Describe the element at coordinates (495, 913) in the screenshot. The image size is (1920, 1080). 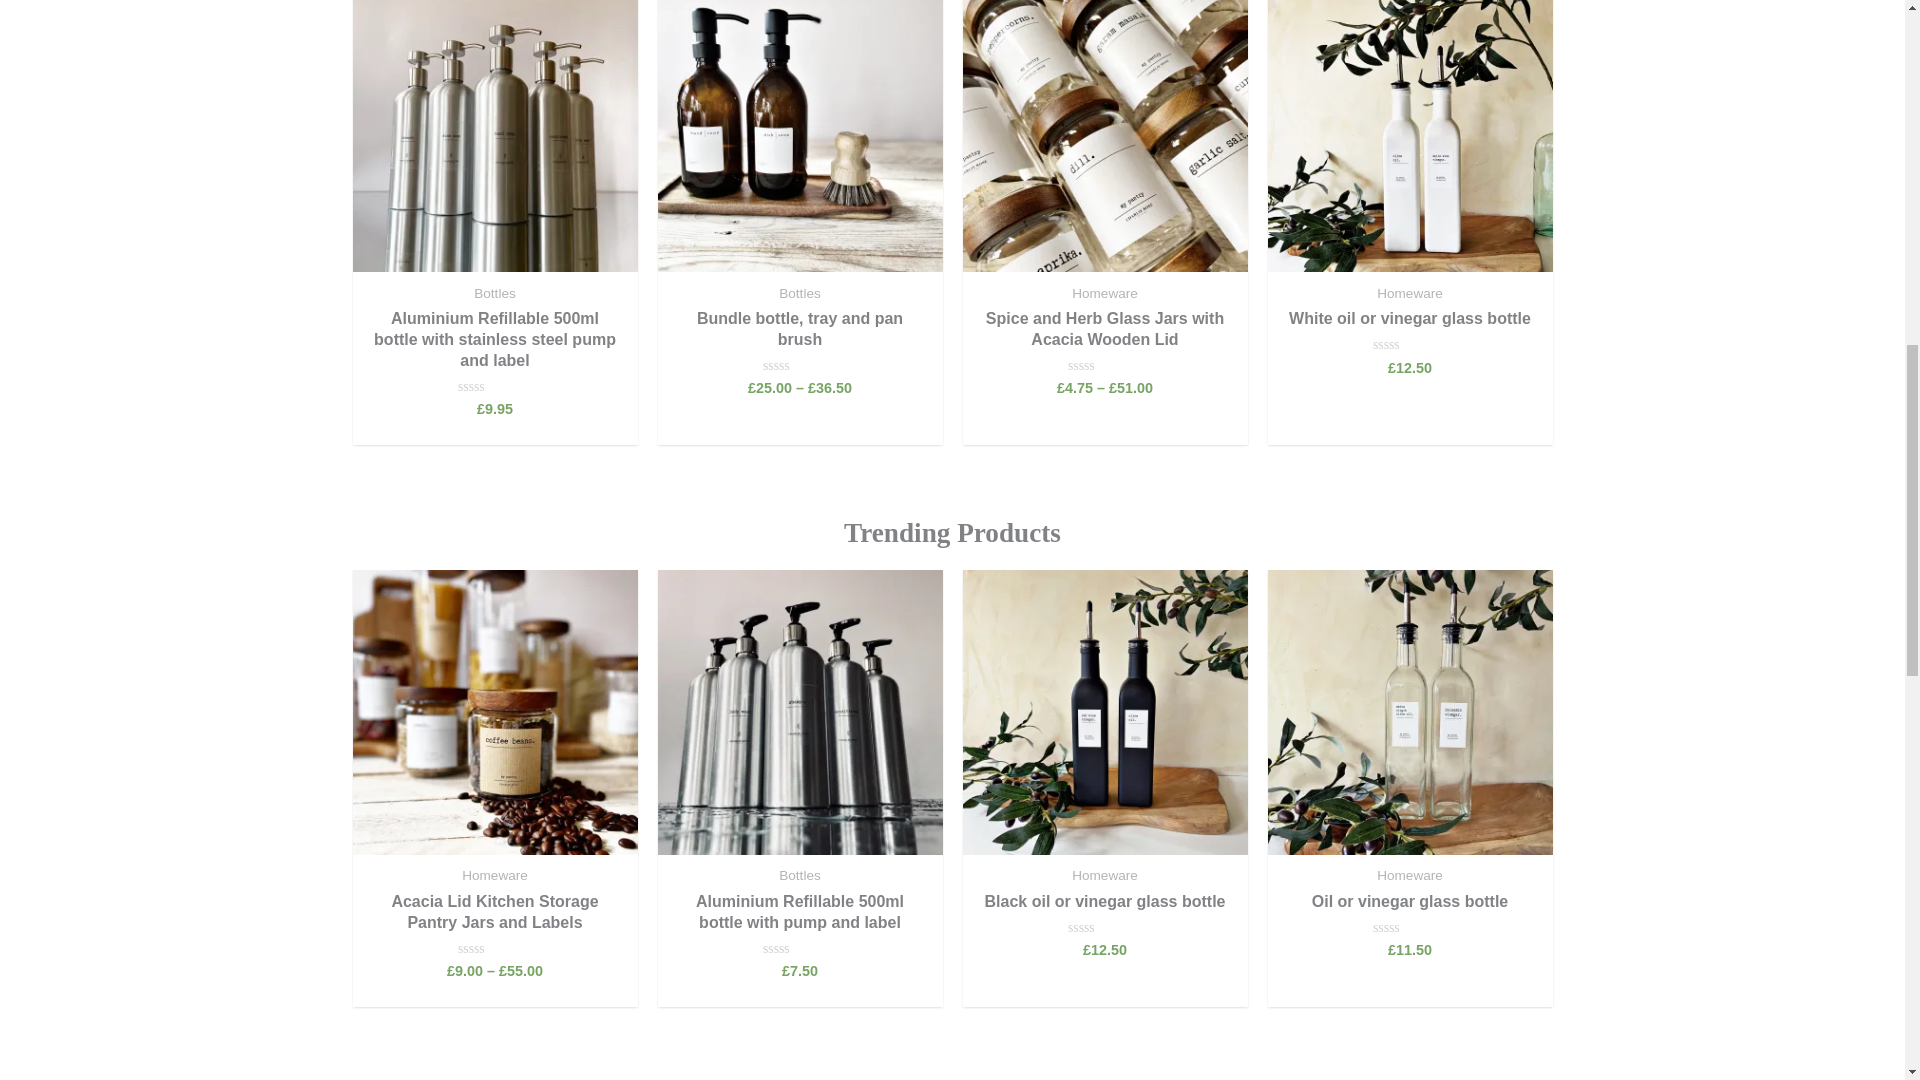
I see `Acacia Lid Kitchen Storage Pantry Jars and Labels` at that location.